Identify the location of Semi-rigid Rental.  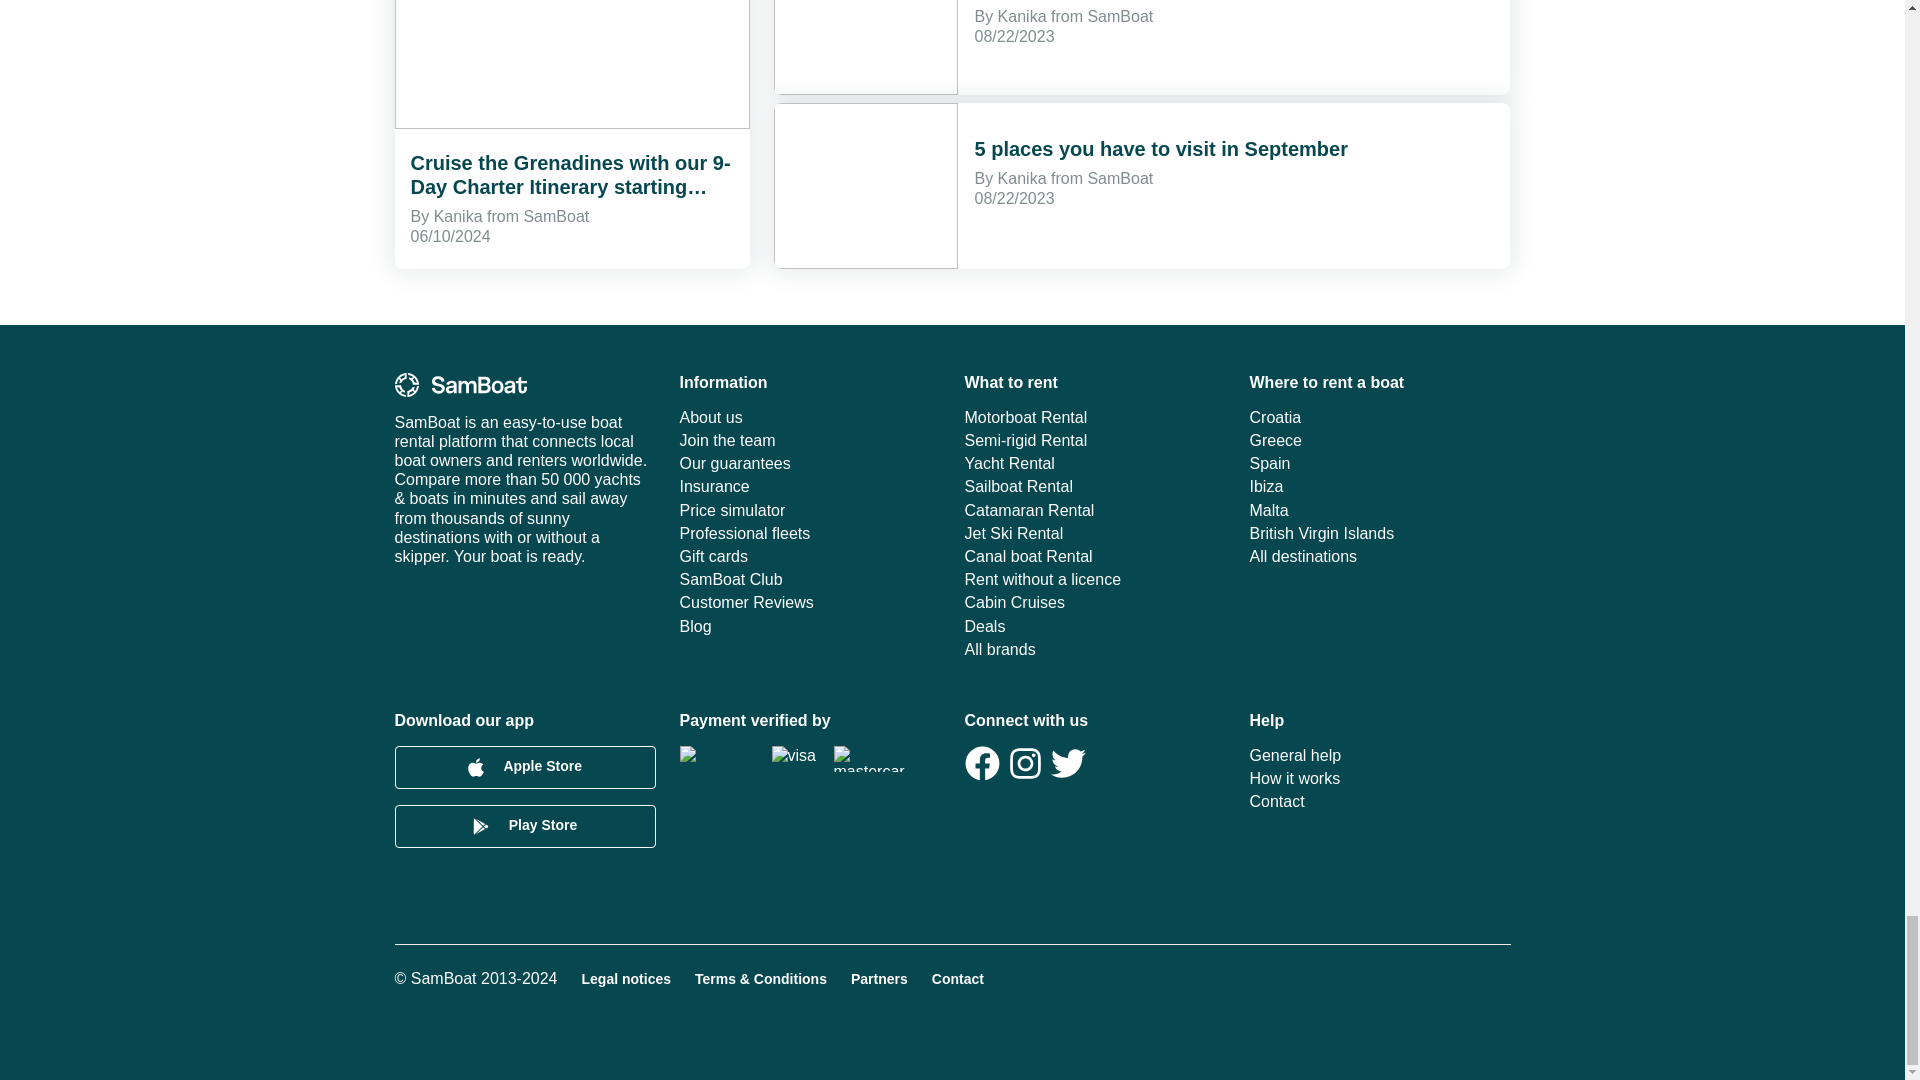
(1094, 440).